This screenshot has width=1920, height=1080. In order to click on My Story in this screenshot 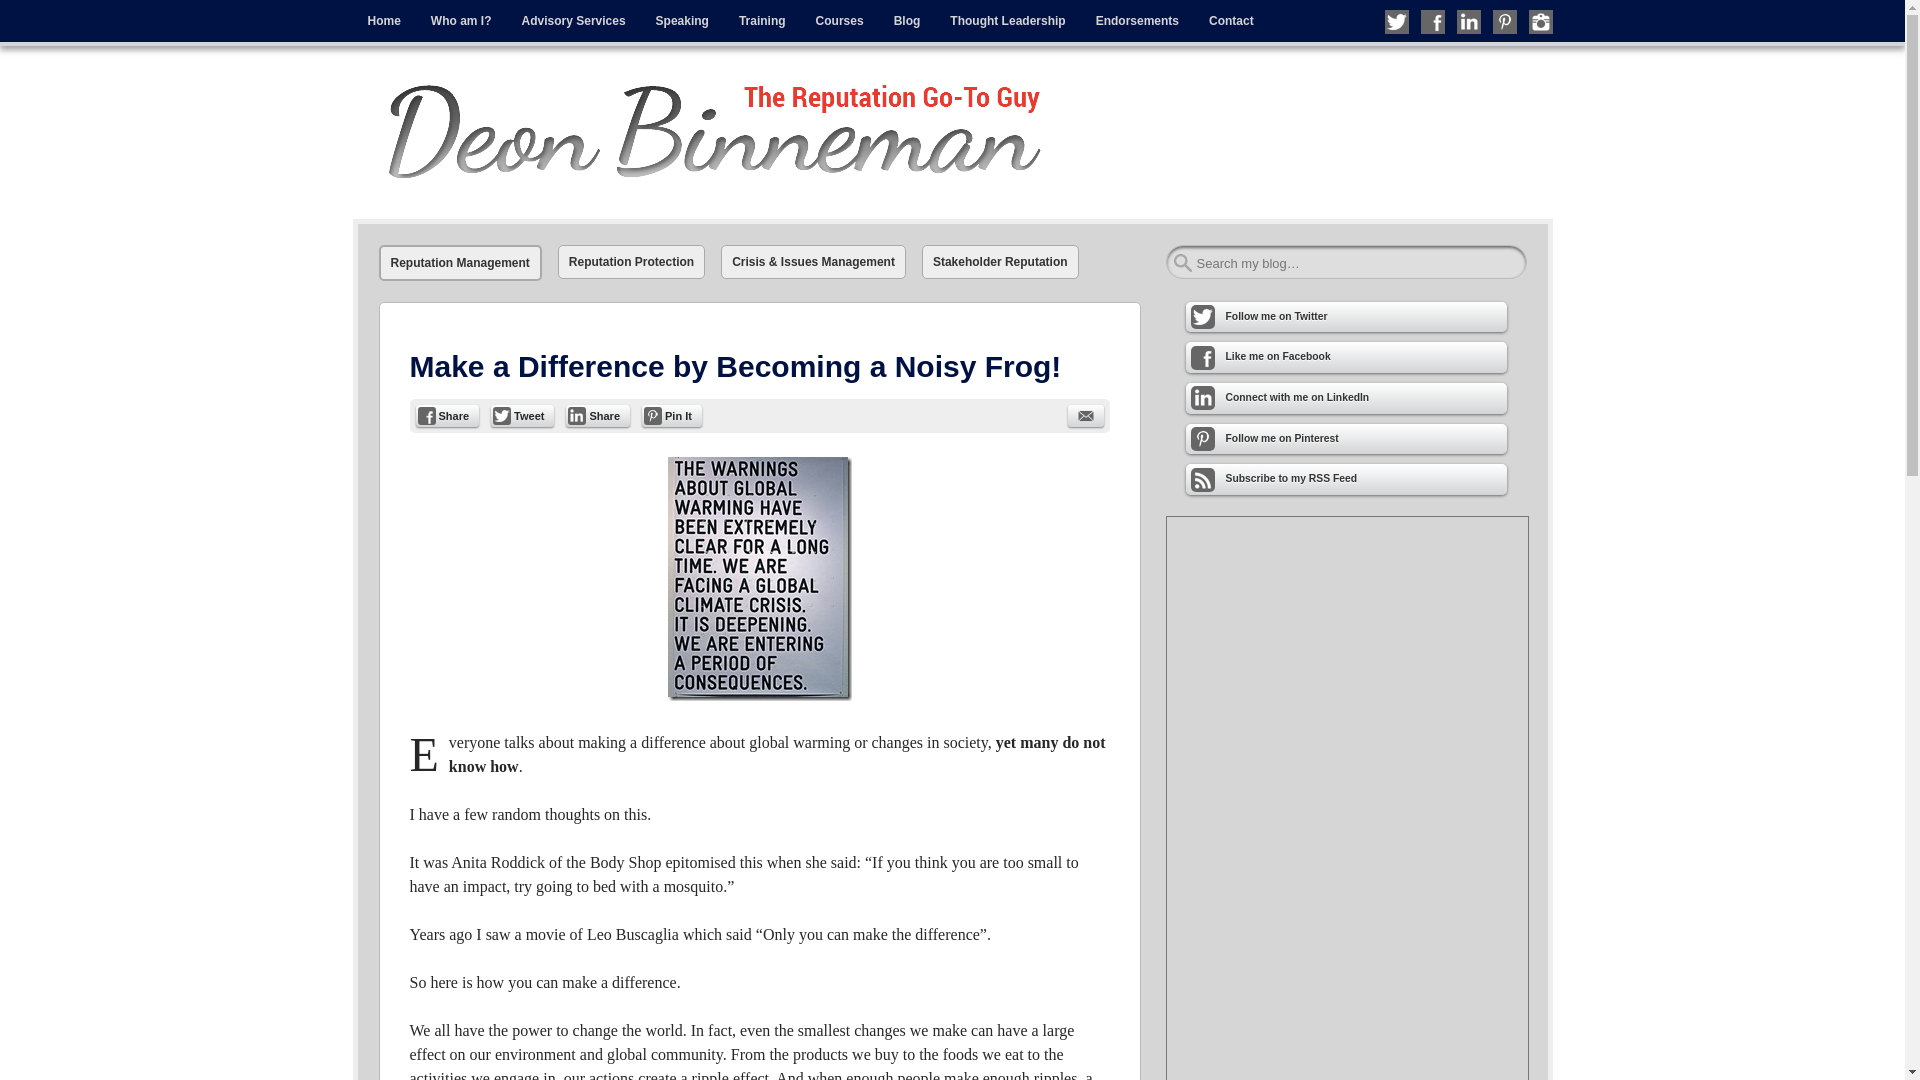, I will do `click(461, 21)`.